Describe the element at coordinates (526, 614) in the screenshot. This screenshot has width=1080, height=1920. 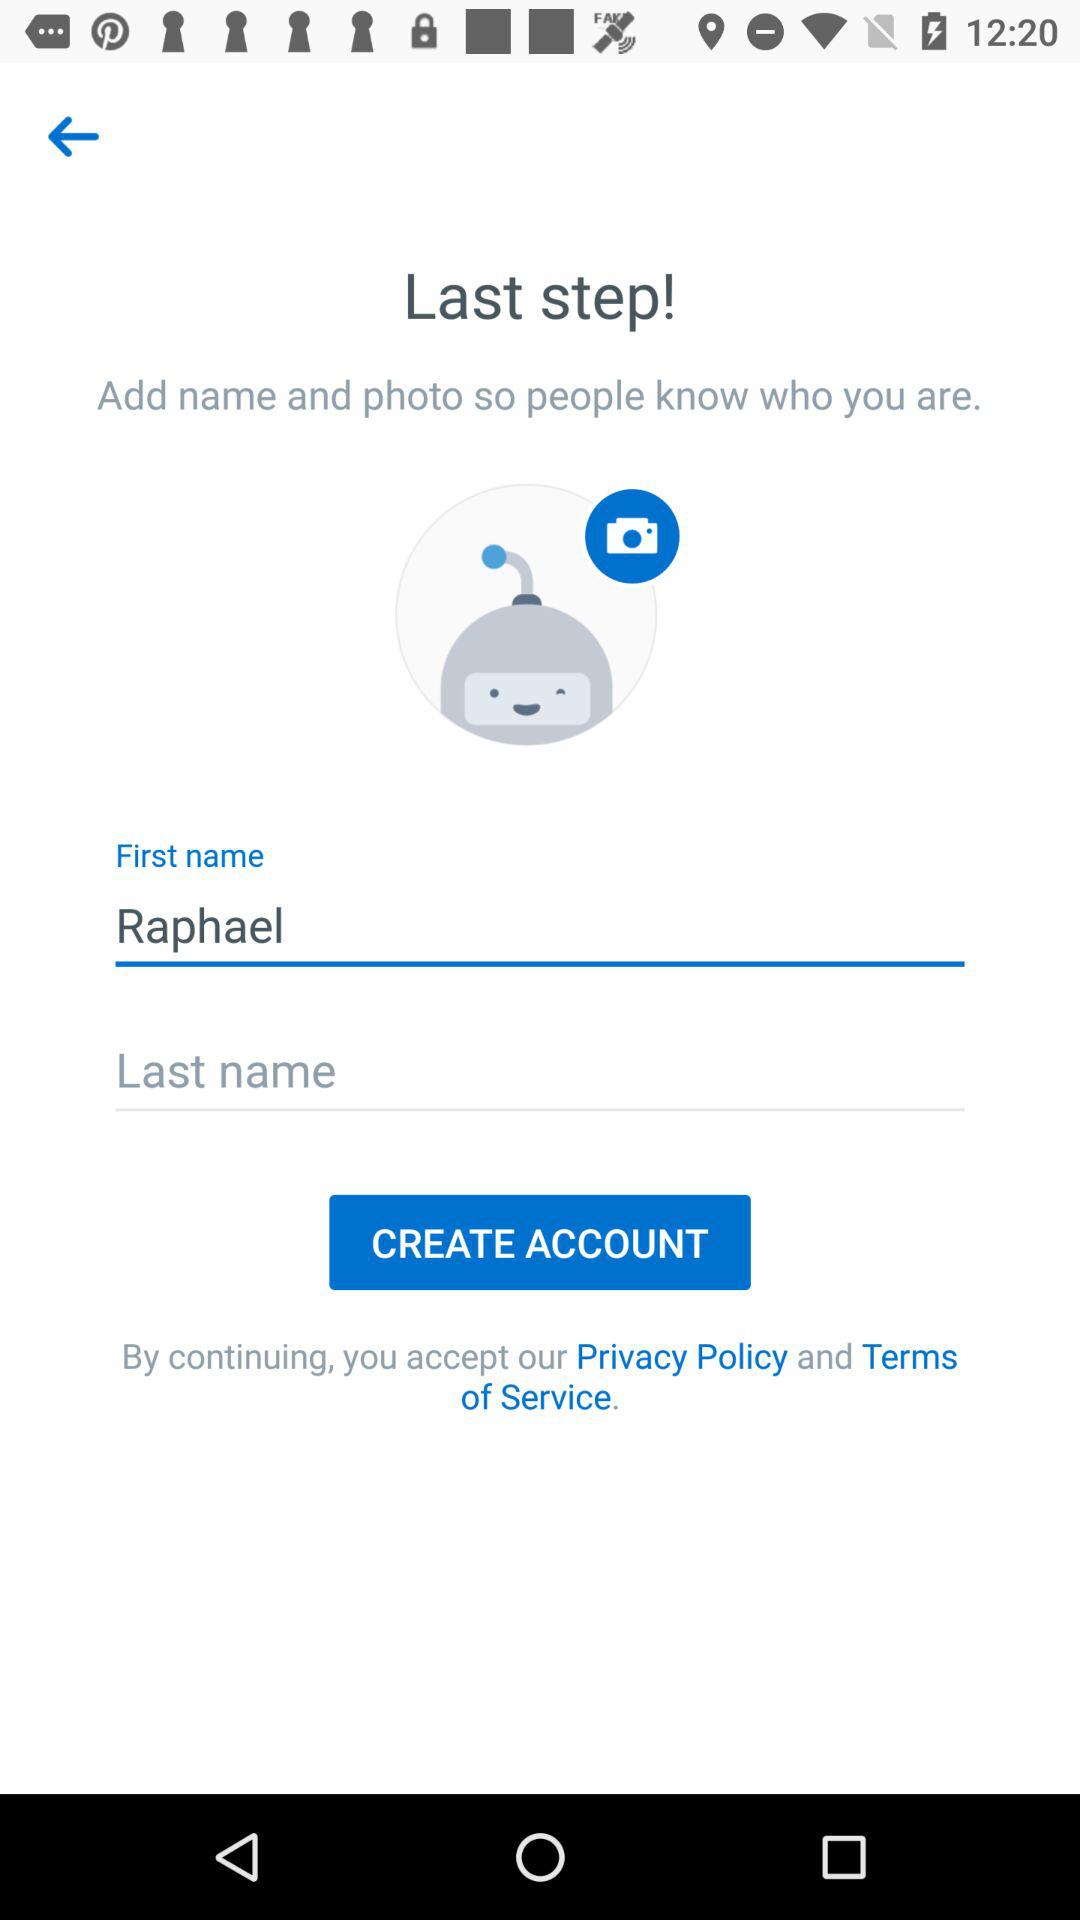
I see `click icon above the raphael icon` at that location.